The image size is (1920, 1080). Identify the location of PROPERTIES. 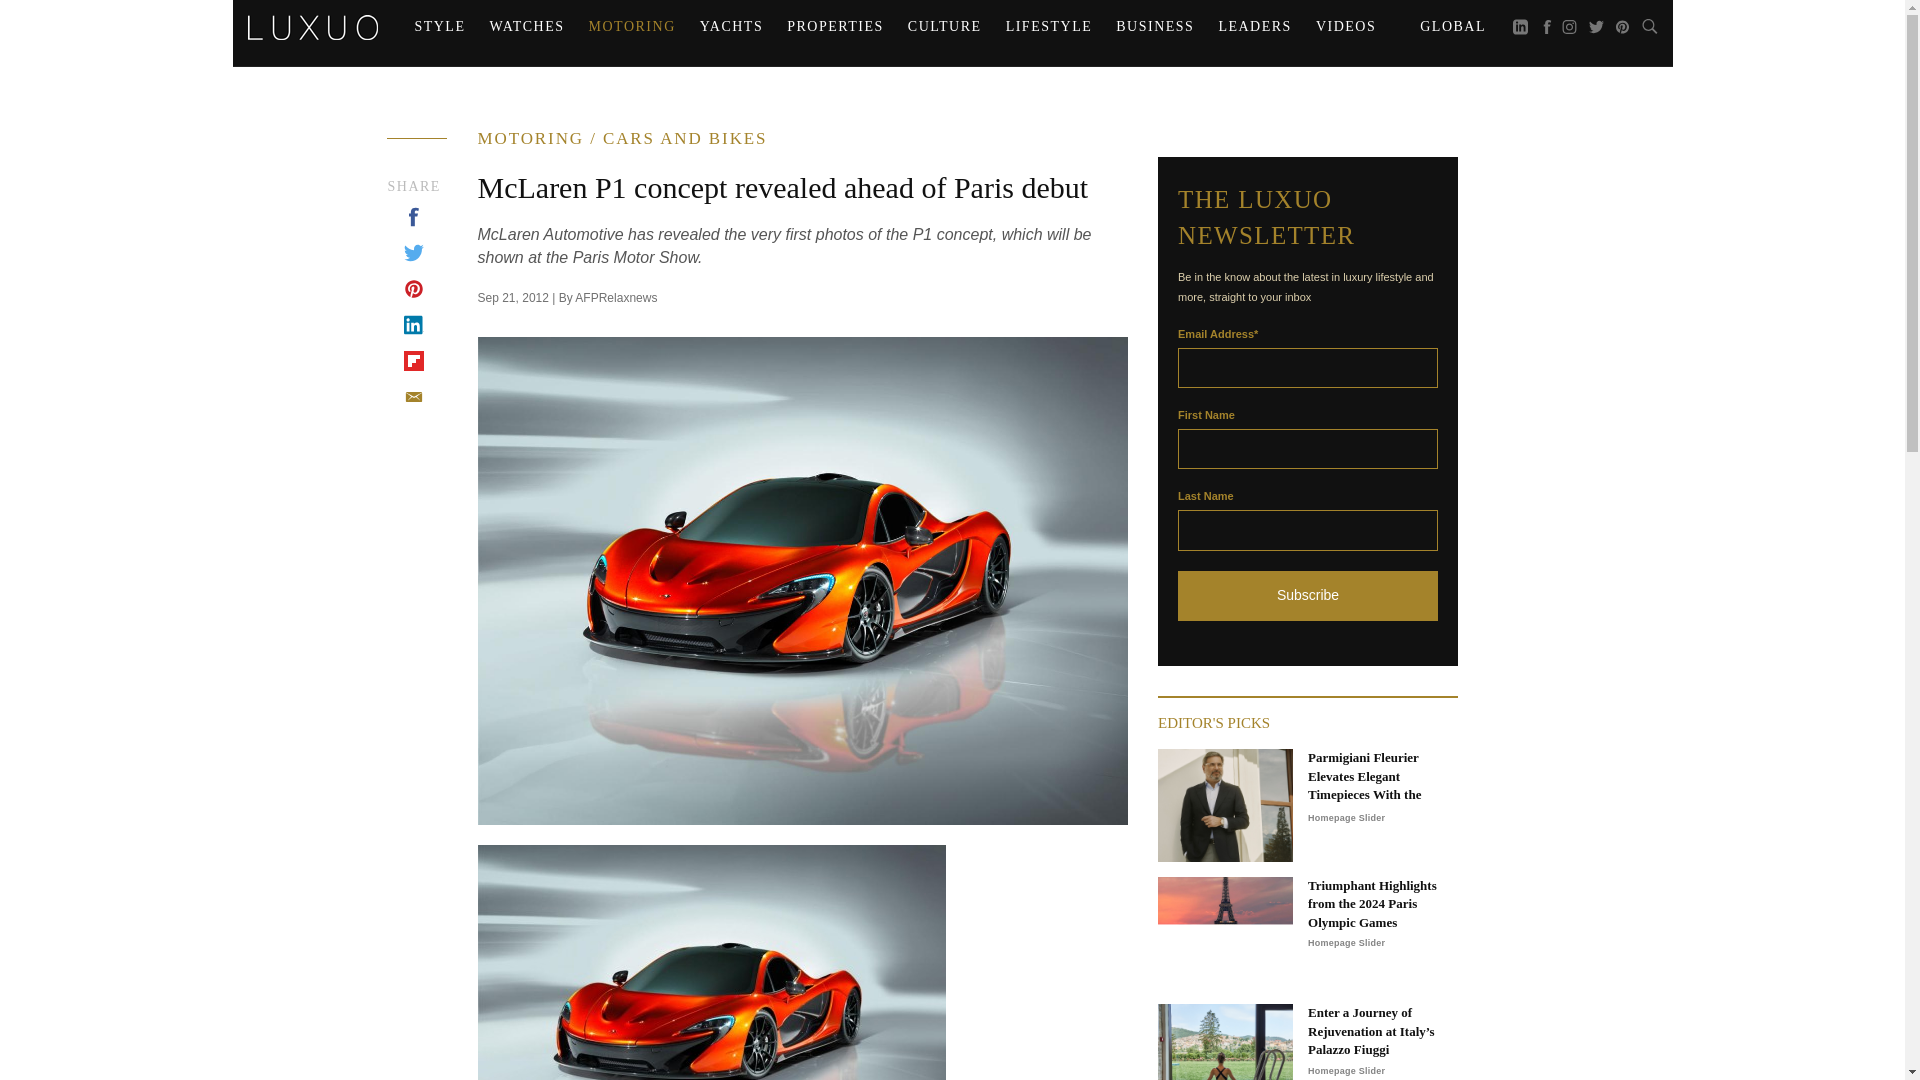
(836, 27).